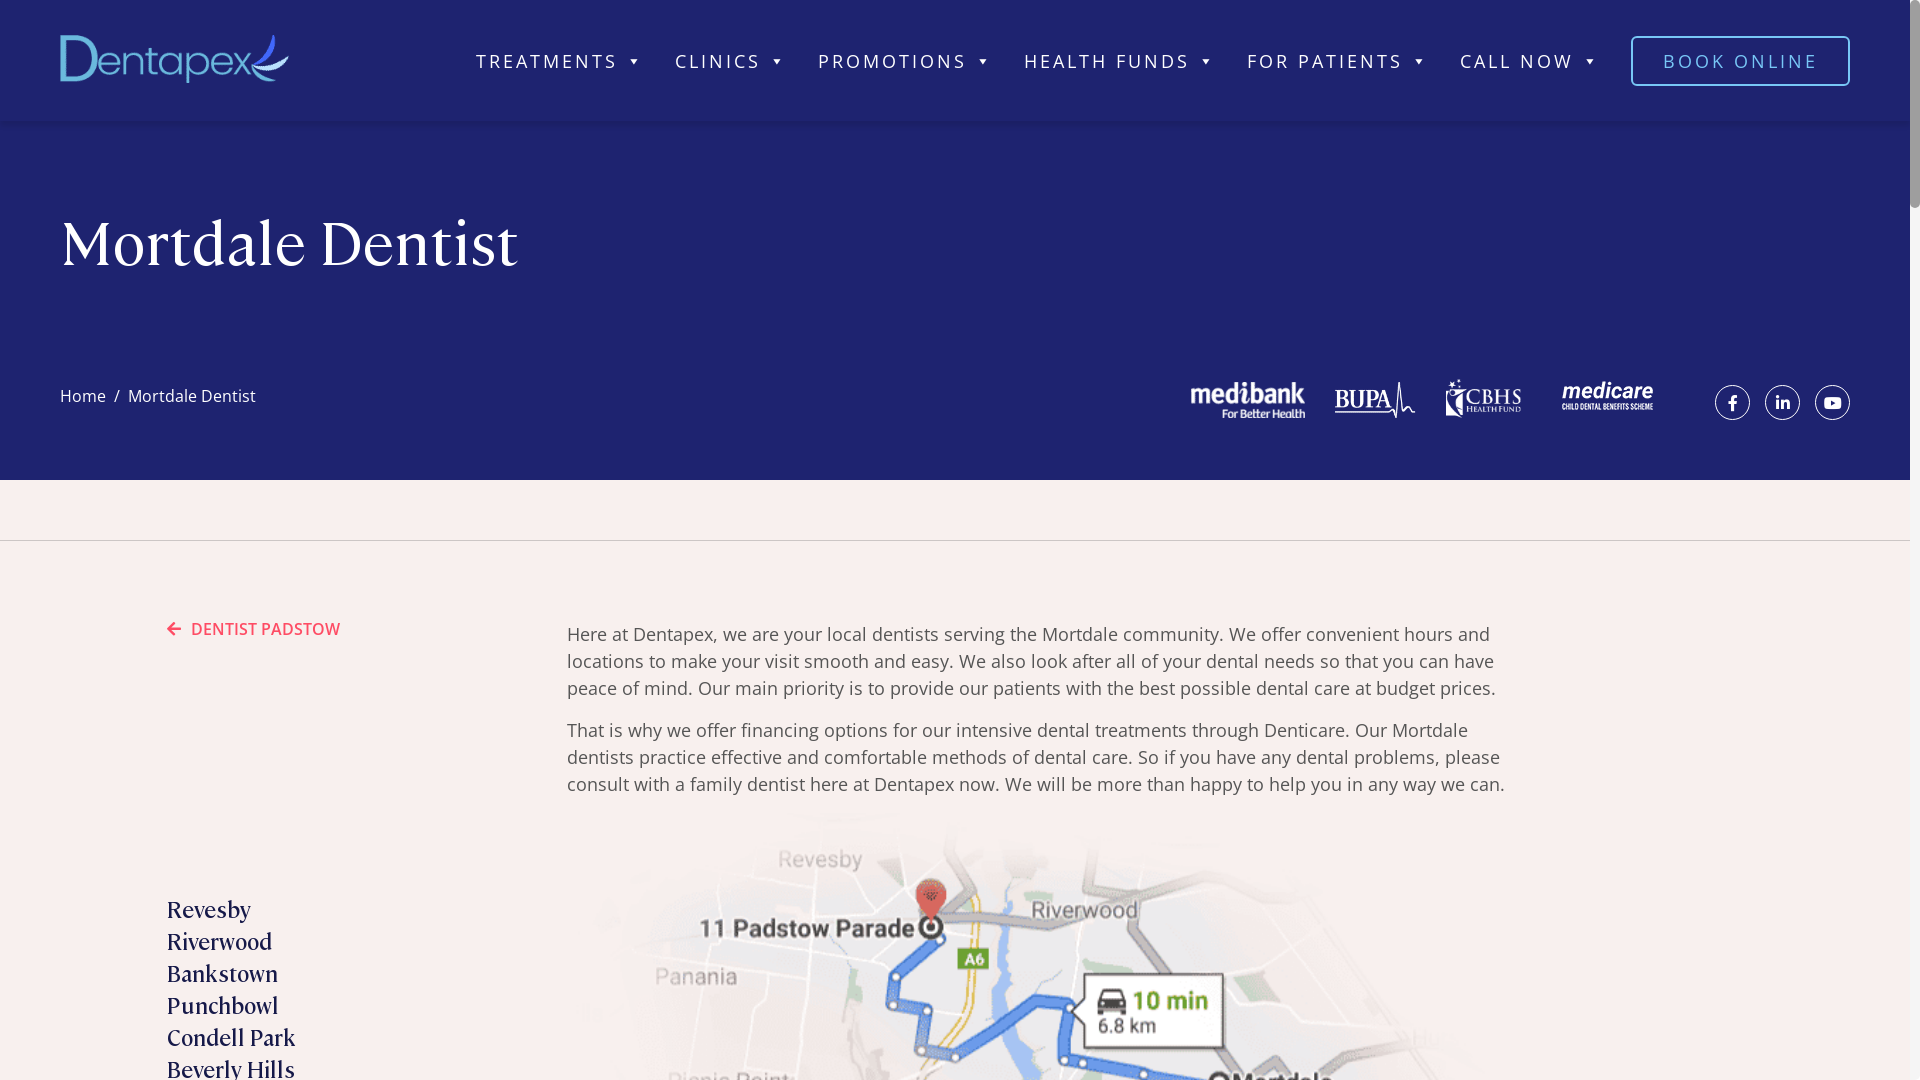 The height and width of the screenshot is (1080, 1920). Describe the element at coordinates (222, 972) in the screenshot. I see `Bankstown` at that location.